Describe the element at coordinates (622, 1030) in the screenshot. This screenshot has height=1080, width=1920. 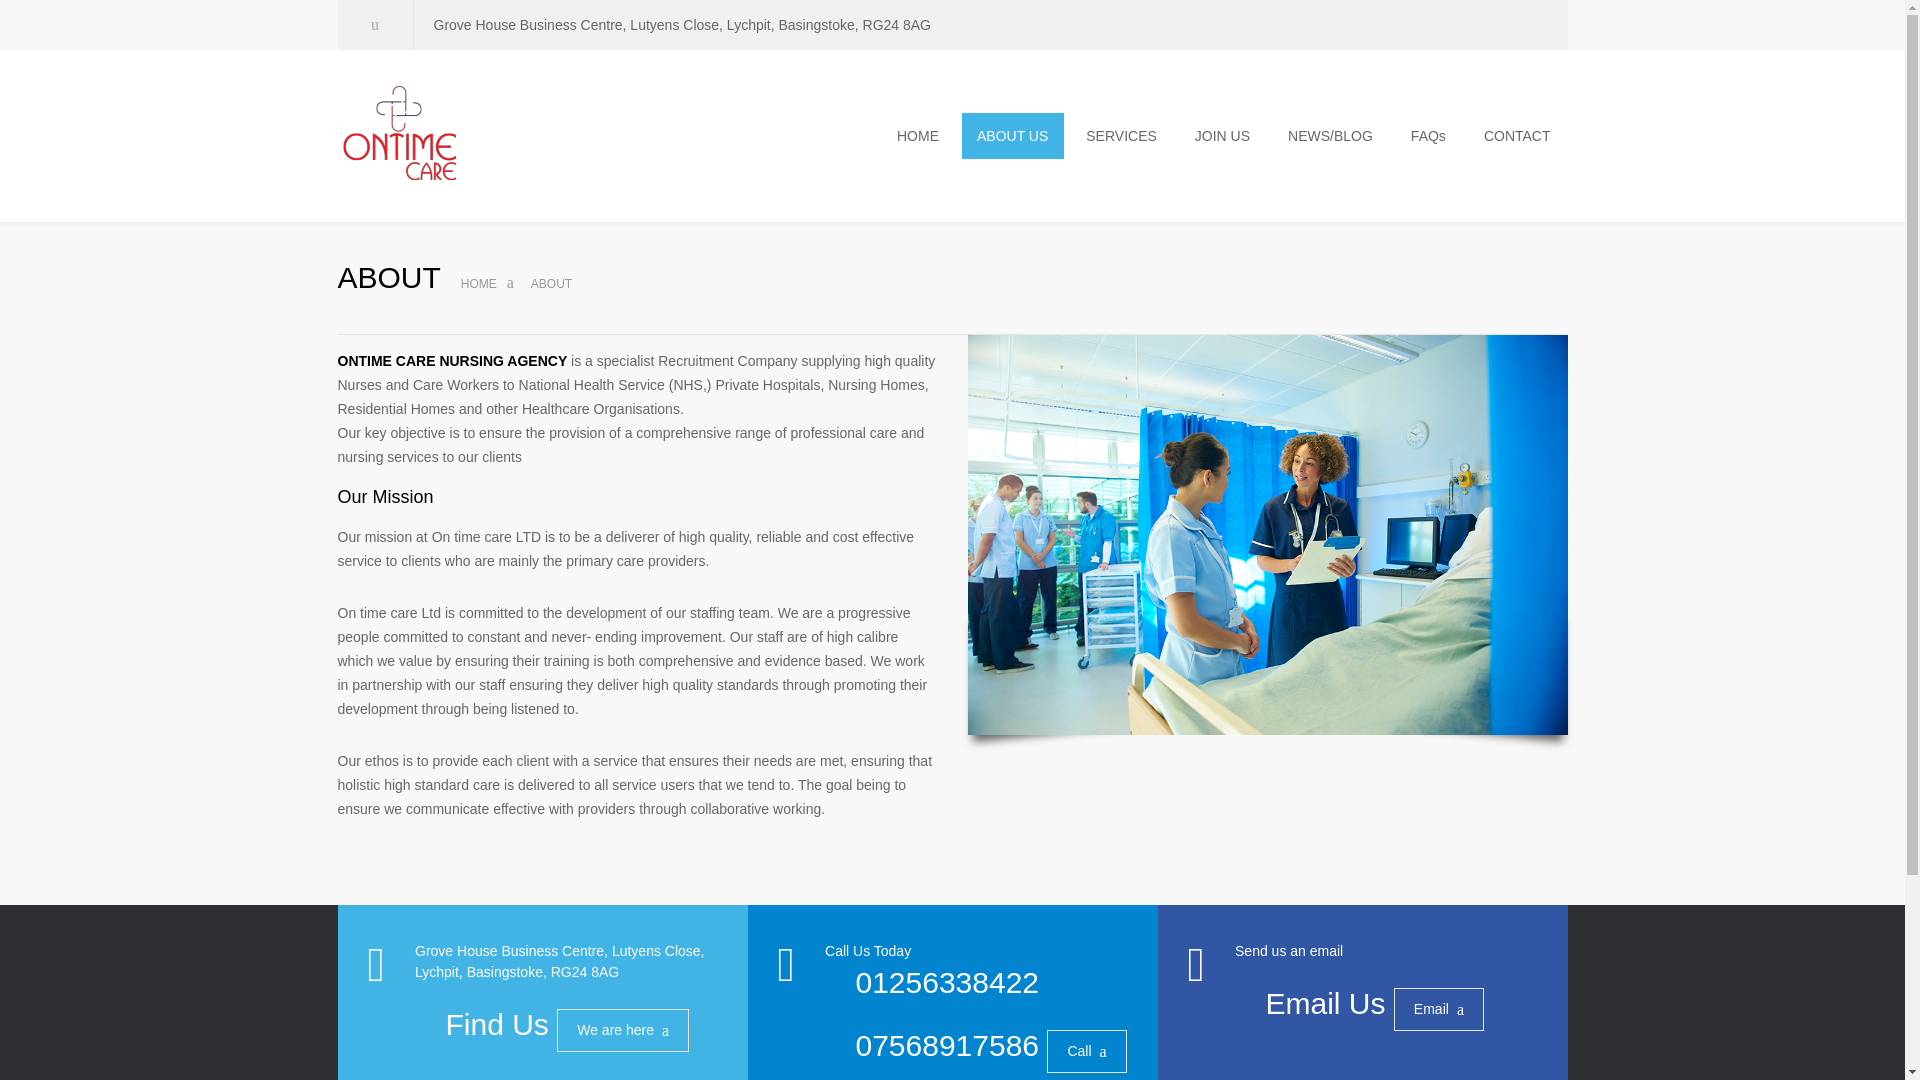
I see `We are here` at that location.